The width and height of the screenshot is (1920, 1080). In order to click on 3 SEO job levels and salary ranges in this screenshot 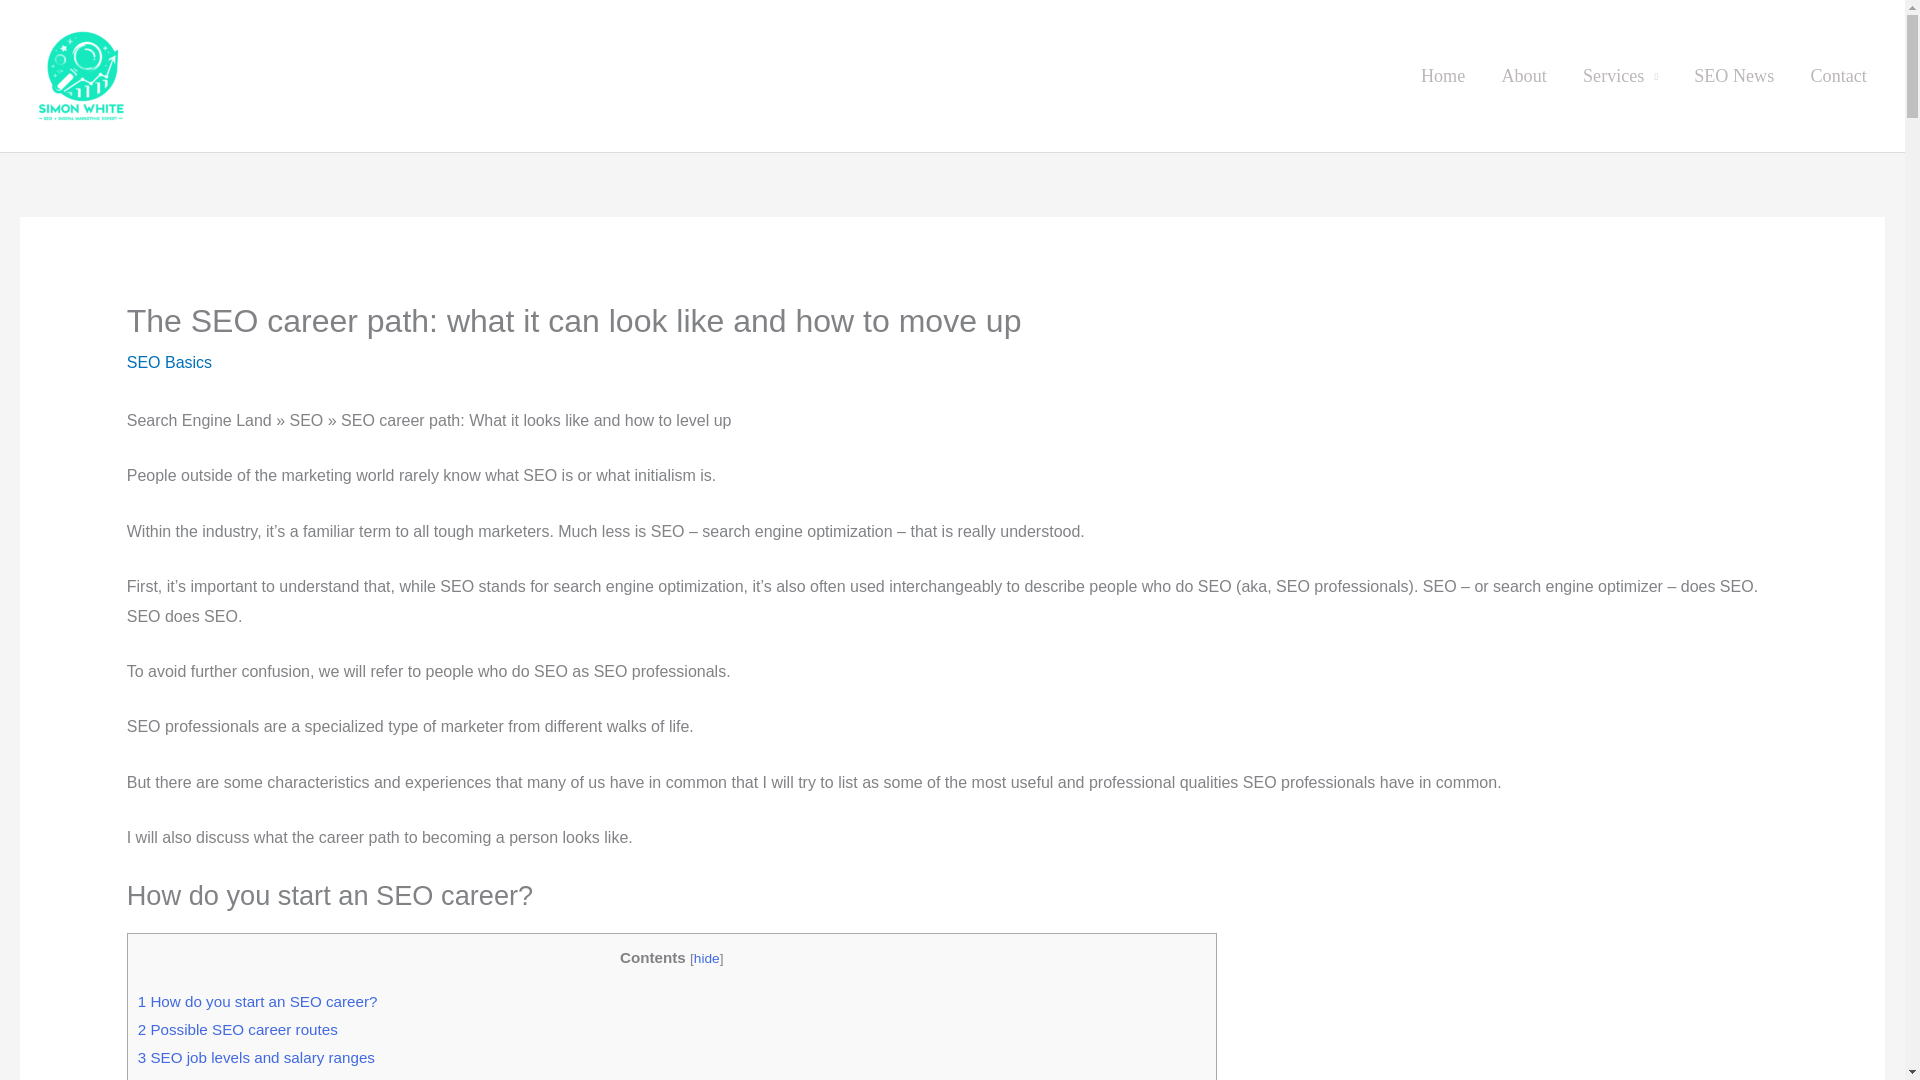, I will do `click(256, 1056)`.